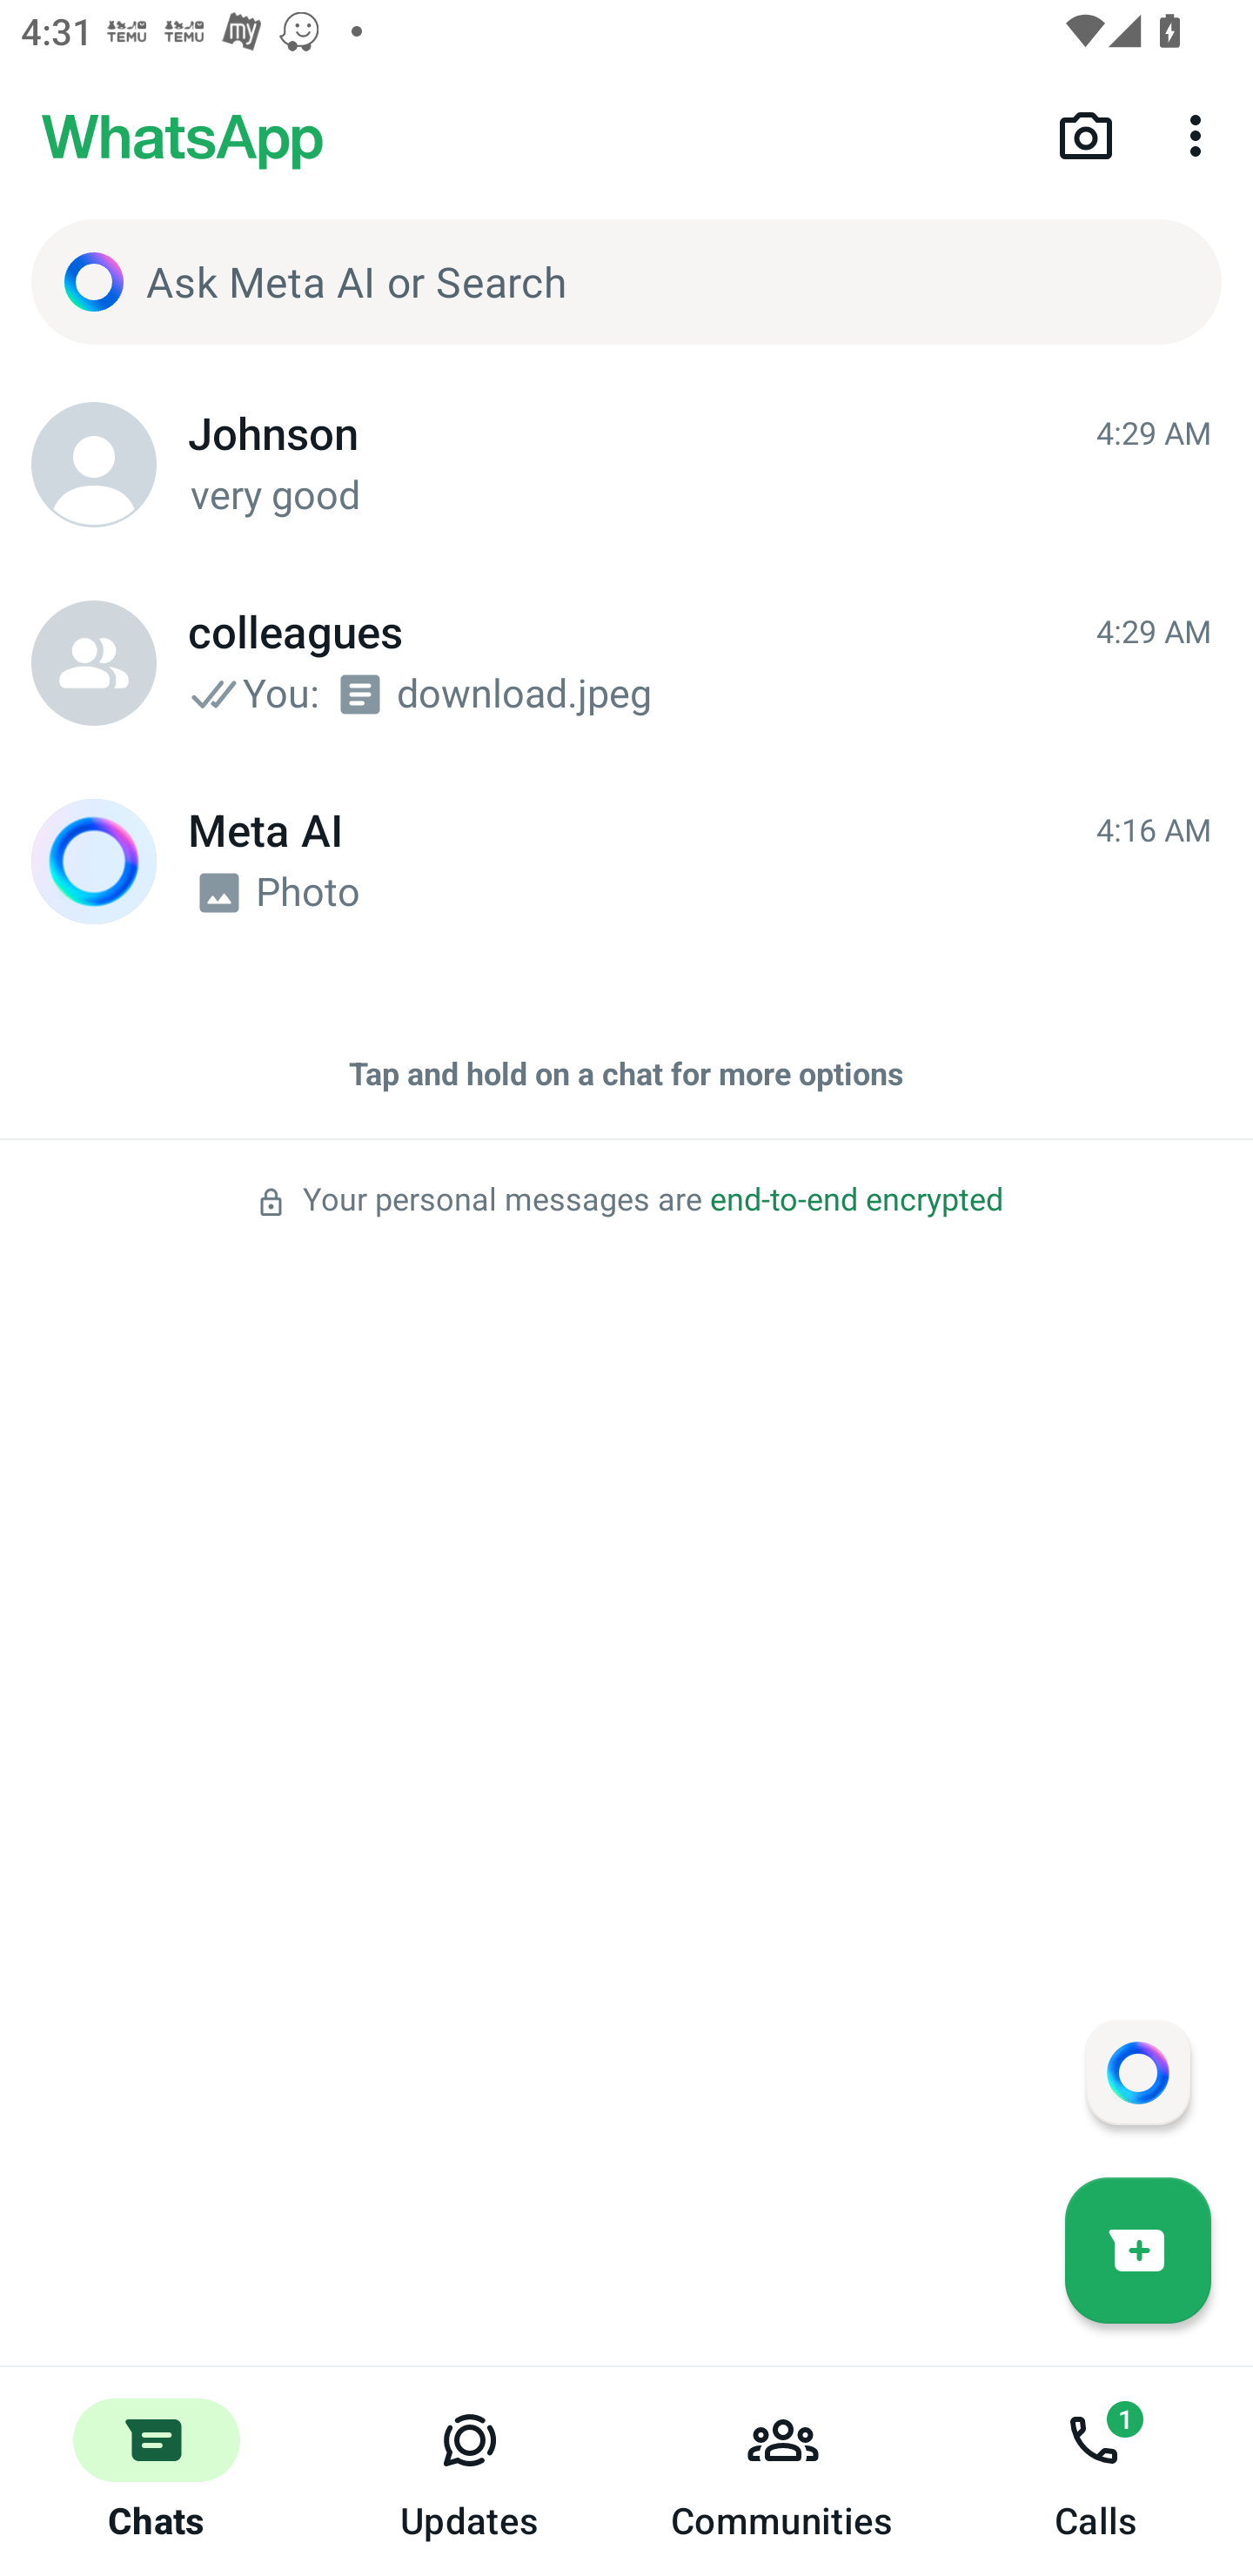 This screenshot has width=1253, height=2576. What do you see at coordinates (94, 465) in the screenshot?
I see `Johnson` at bounding box center [94, 465].